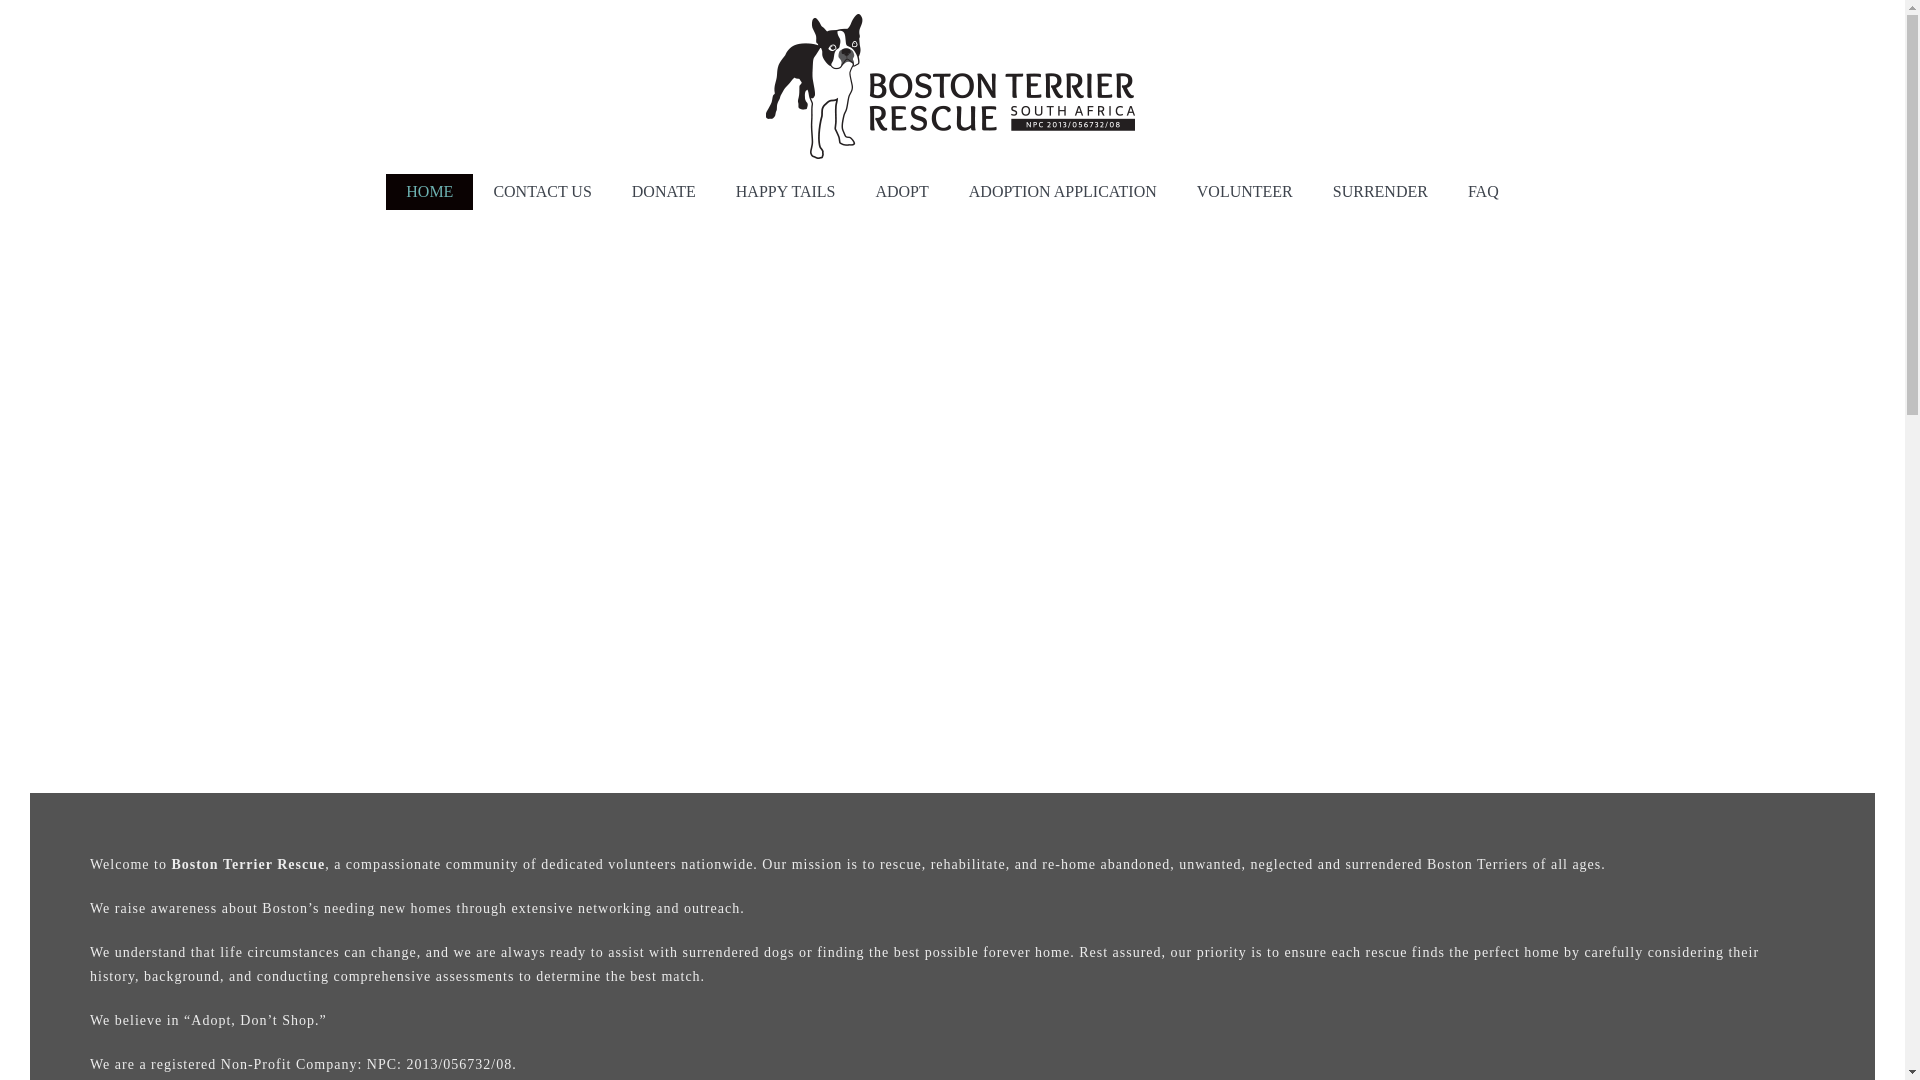  I want to click on VOLUNTEER, so click(1244, 191).